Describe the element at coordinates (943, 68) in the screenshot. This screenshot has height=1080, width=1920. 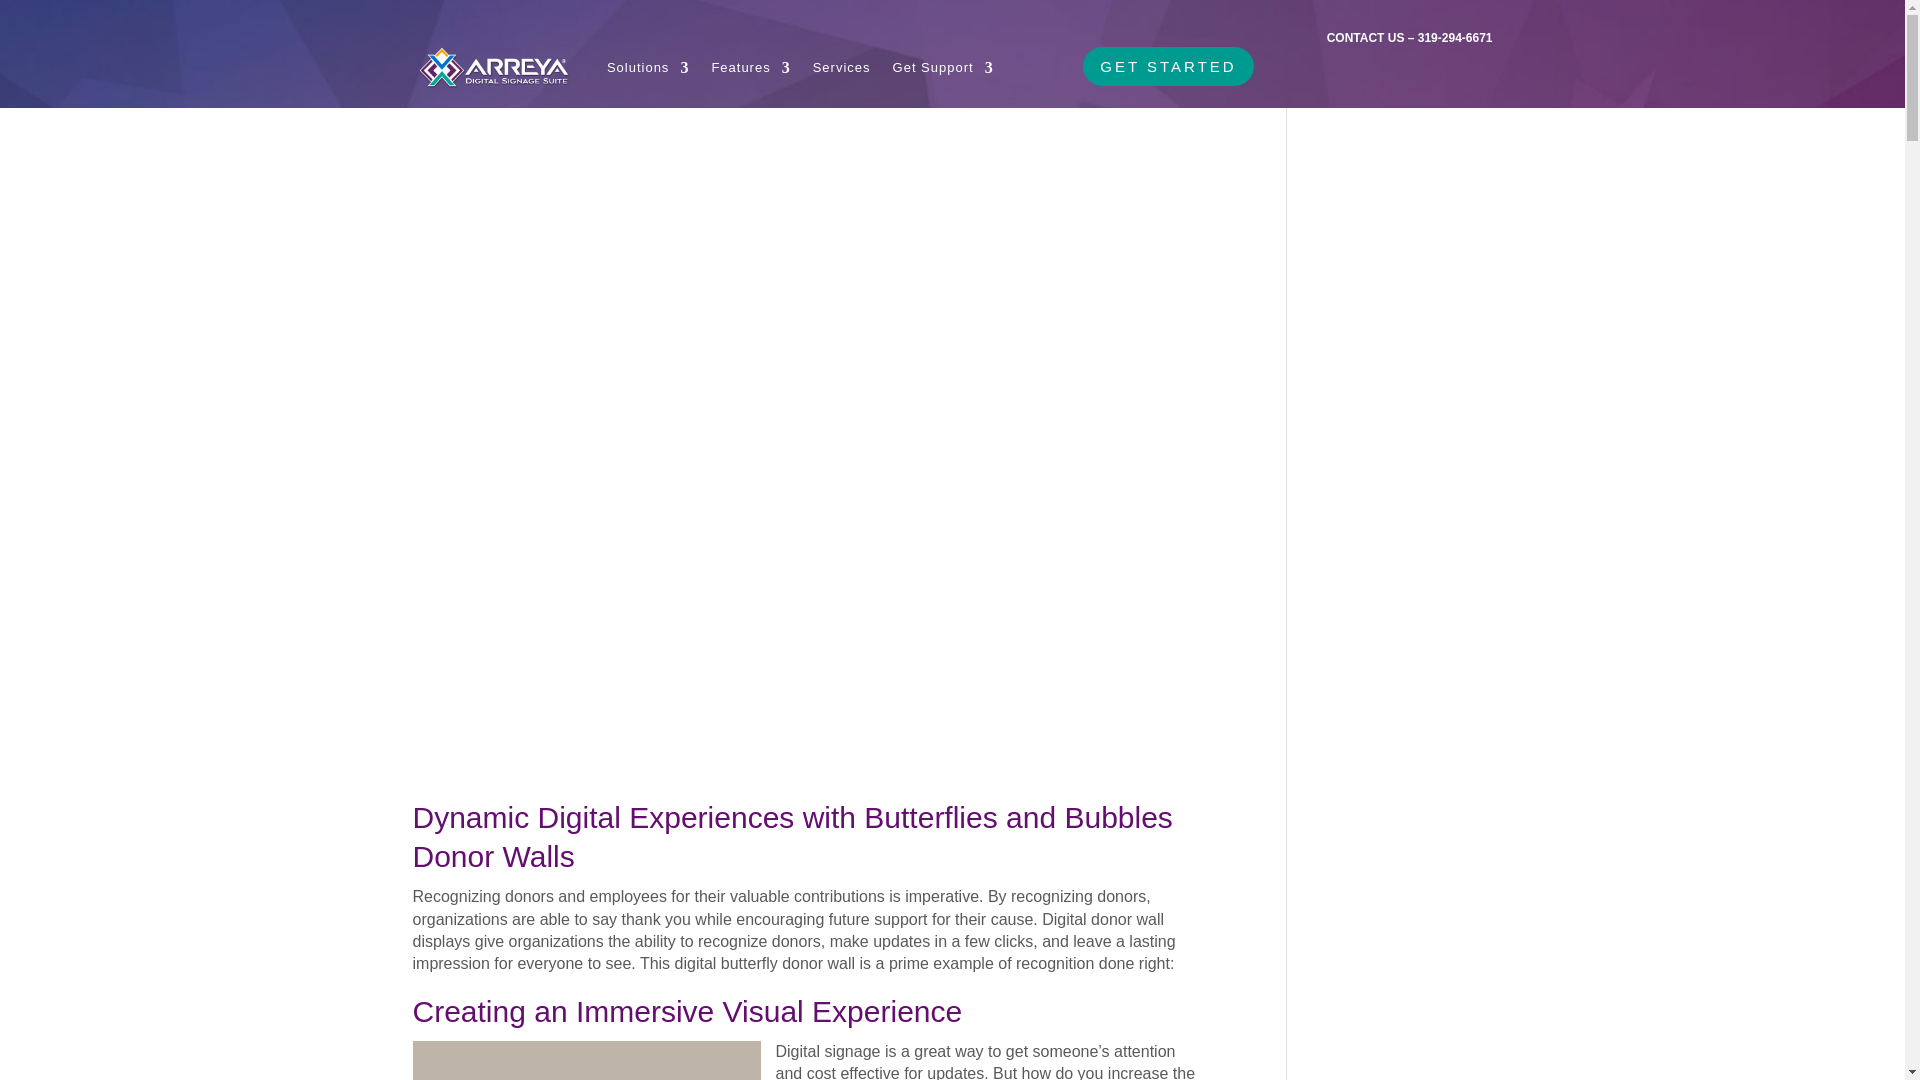
I see `Get Support` at that location.